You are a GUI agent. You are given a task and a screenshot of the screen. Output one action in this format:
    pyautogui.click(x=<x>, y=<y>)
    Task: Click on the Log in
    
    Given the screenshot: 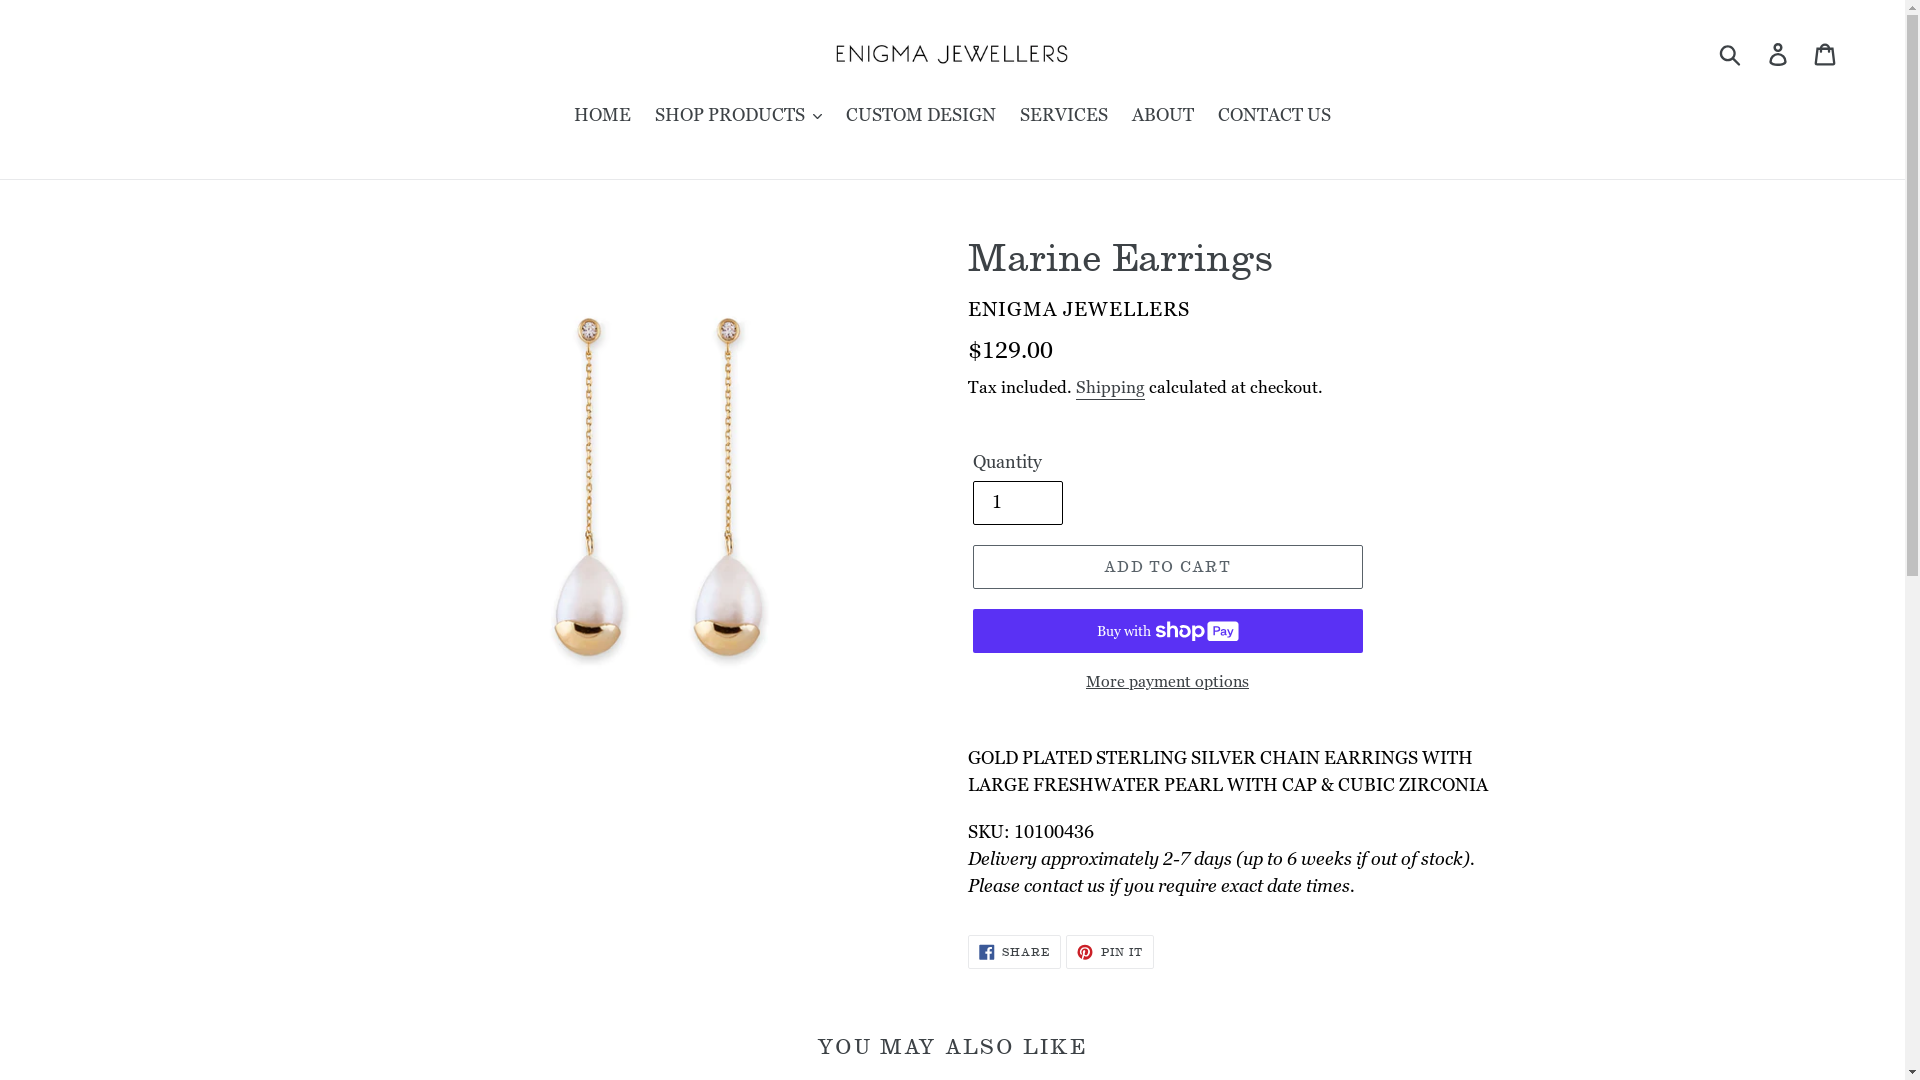 What is the action you would take?
    pyautogui.click(x=1780, y=54)
    